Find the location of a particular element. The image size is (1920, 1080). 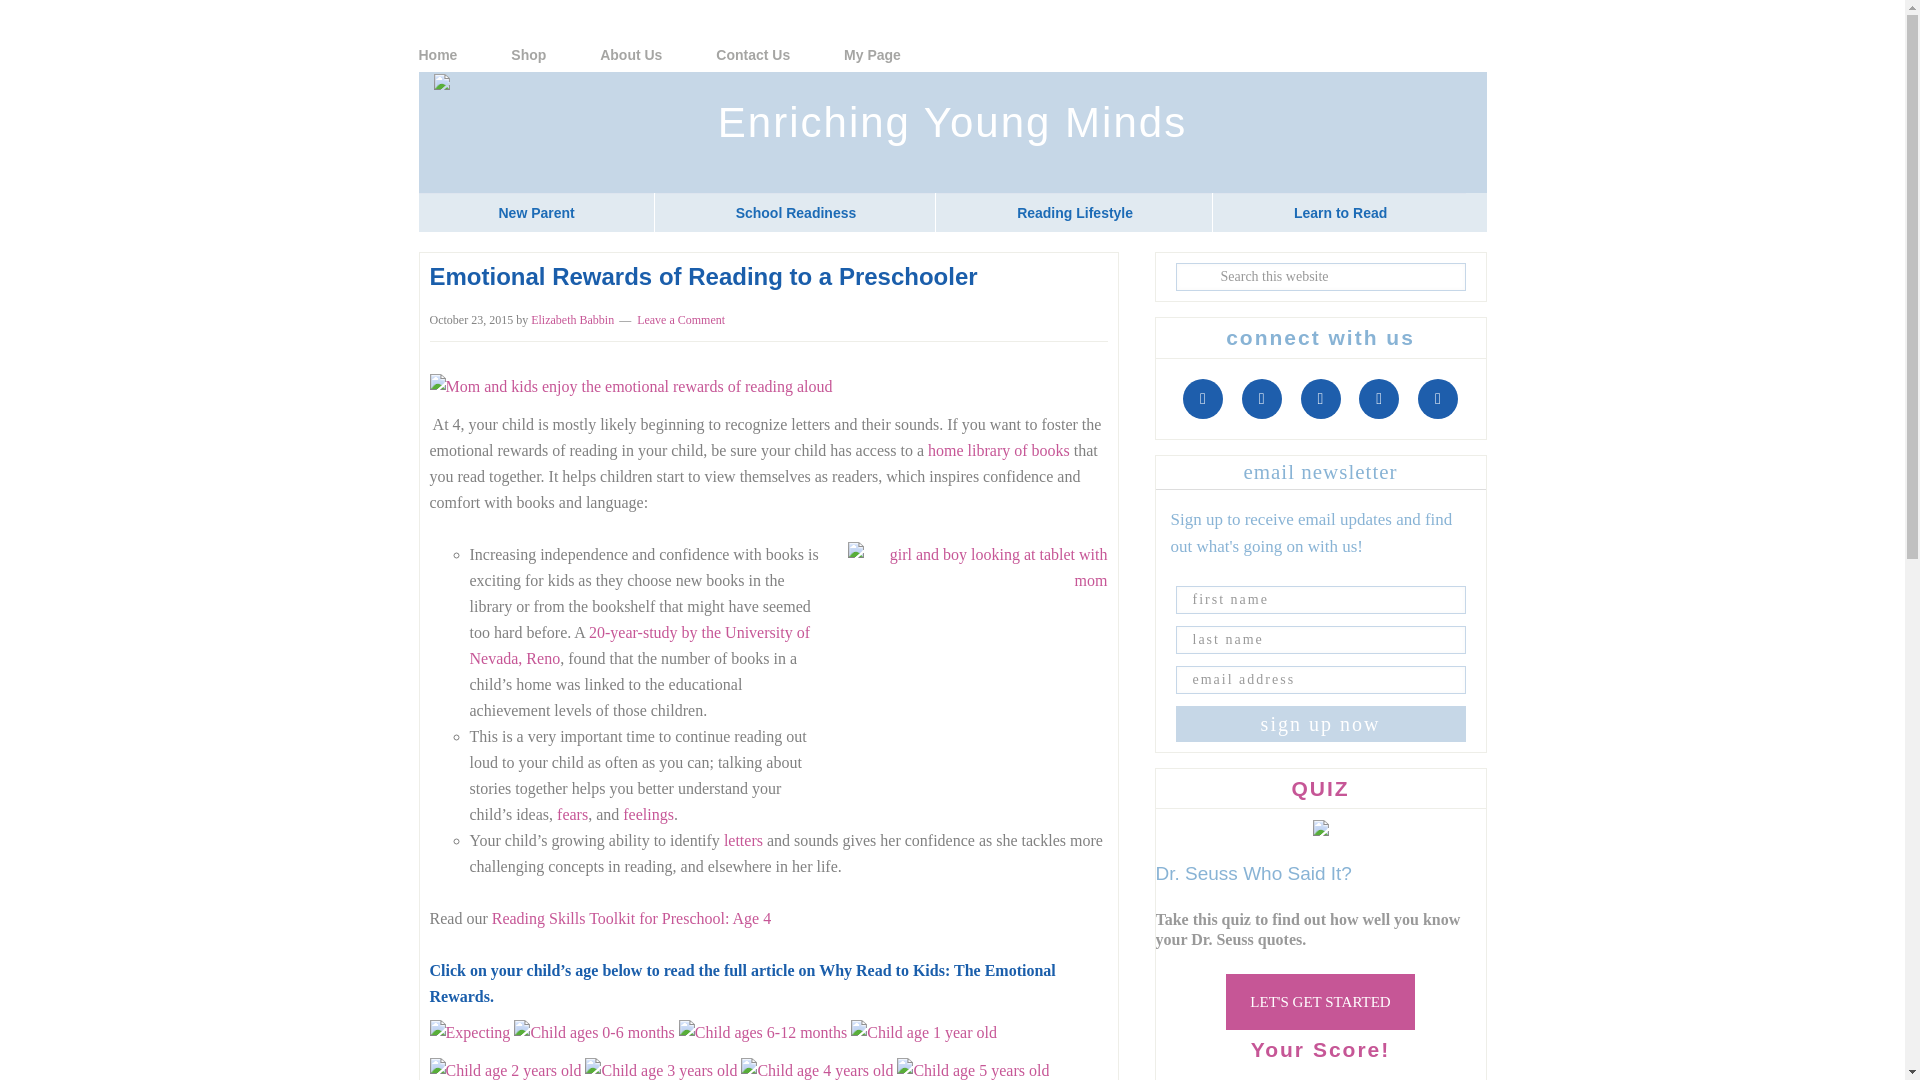

Reading Lifestyle is located at coordinates (1074, 212).